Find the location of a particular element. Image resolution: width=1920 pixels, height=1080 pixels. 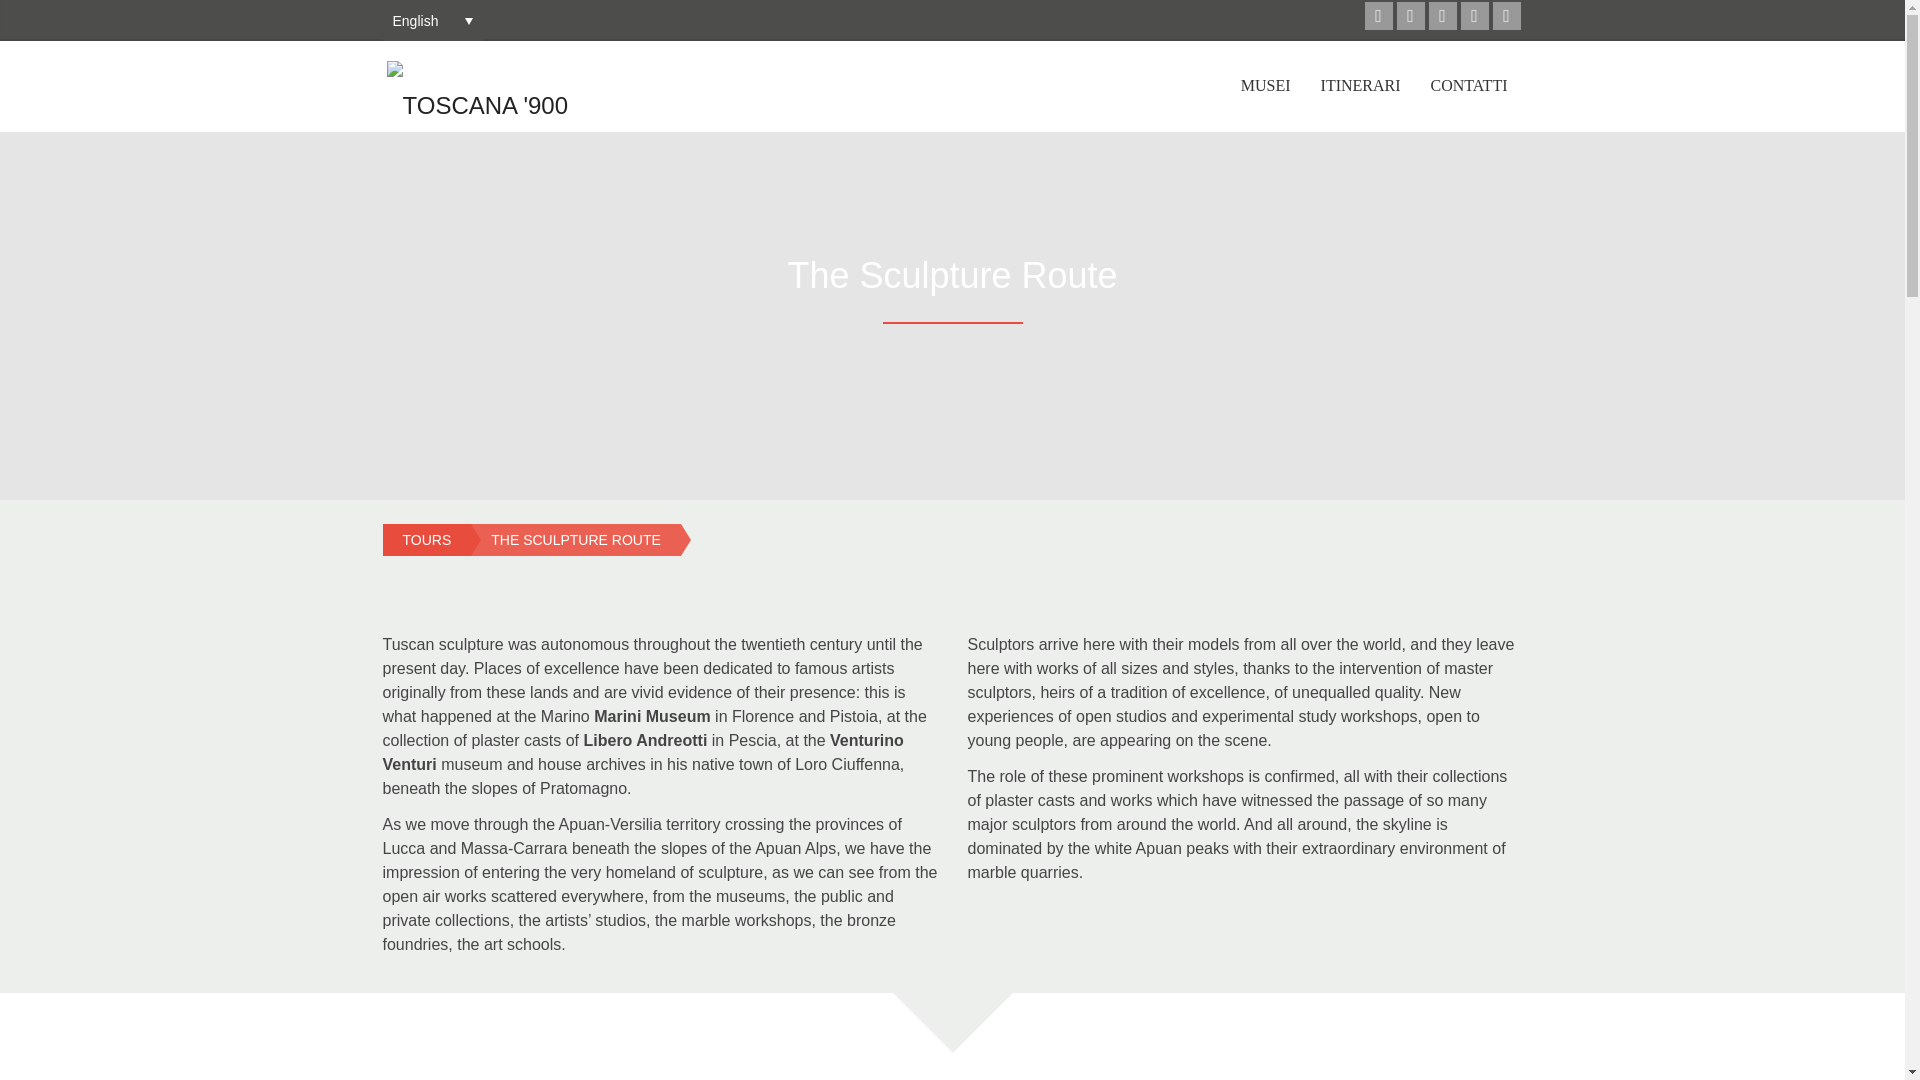

Twitter is located at coordinates (1410, 16).